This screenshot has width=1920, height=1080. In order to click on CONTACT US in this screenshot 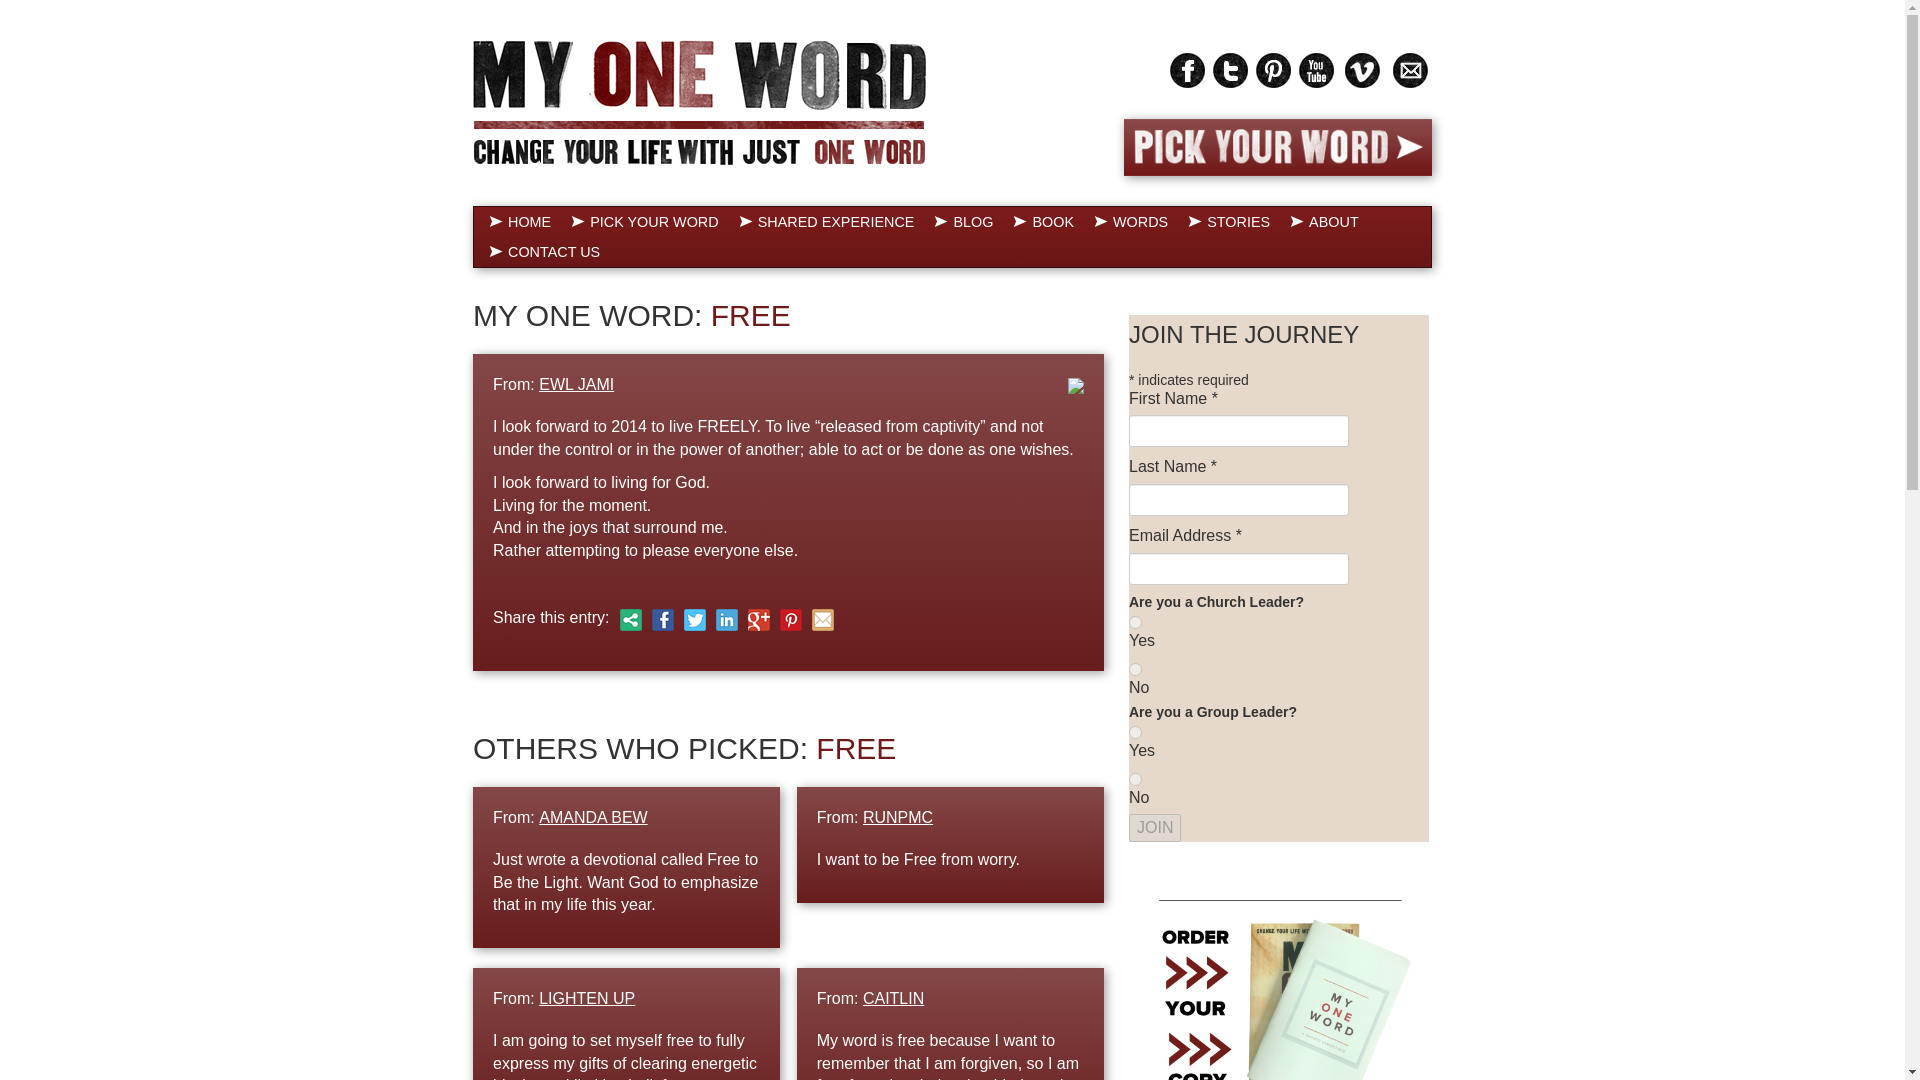, I will do `click(544, 251)`.